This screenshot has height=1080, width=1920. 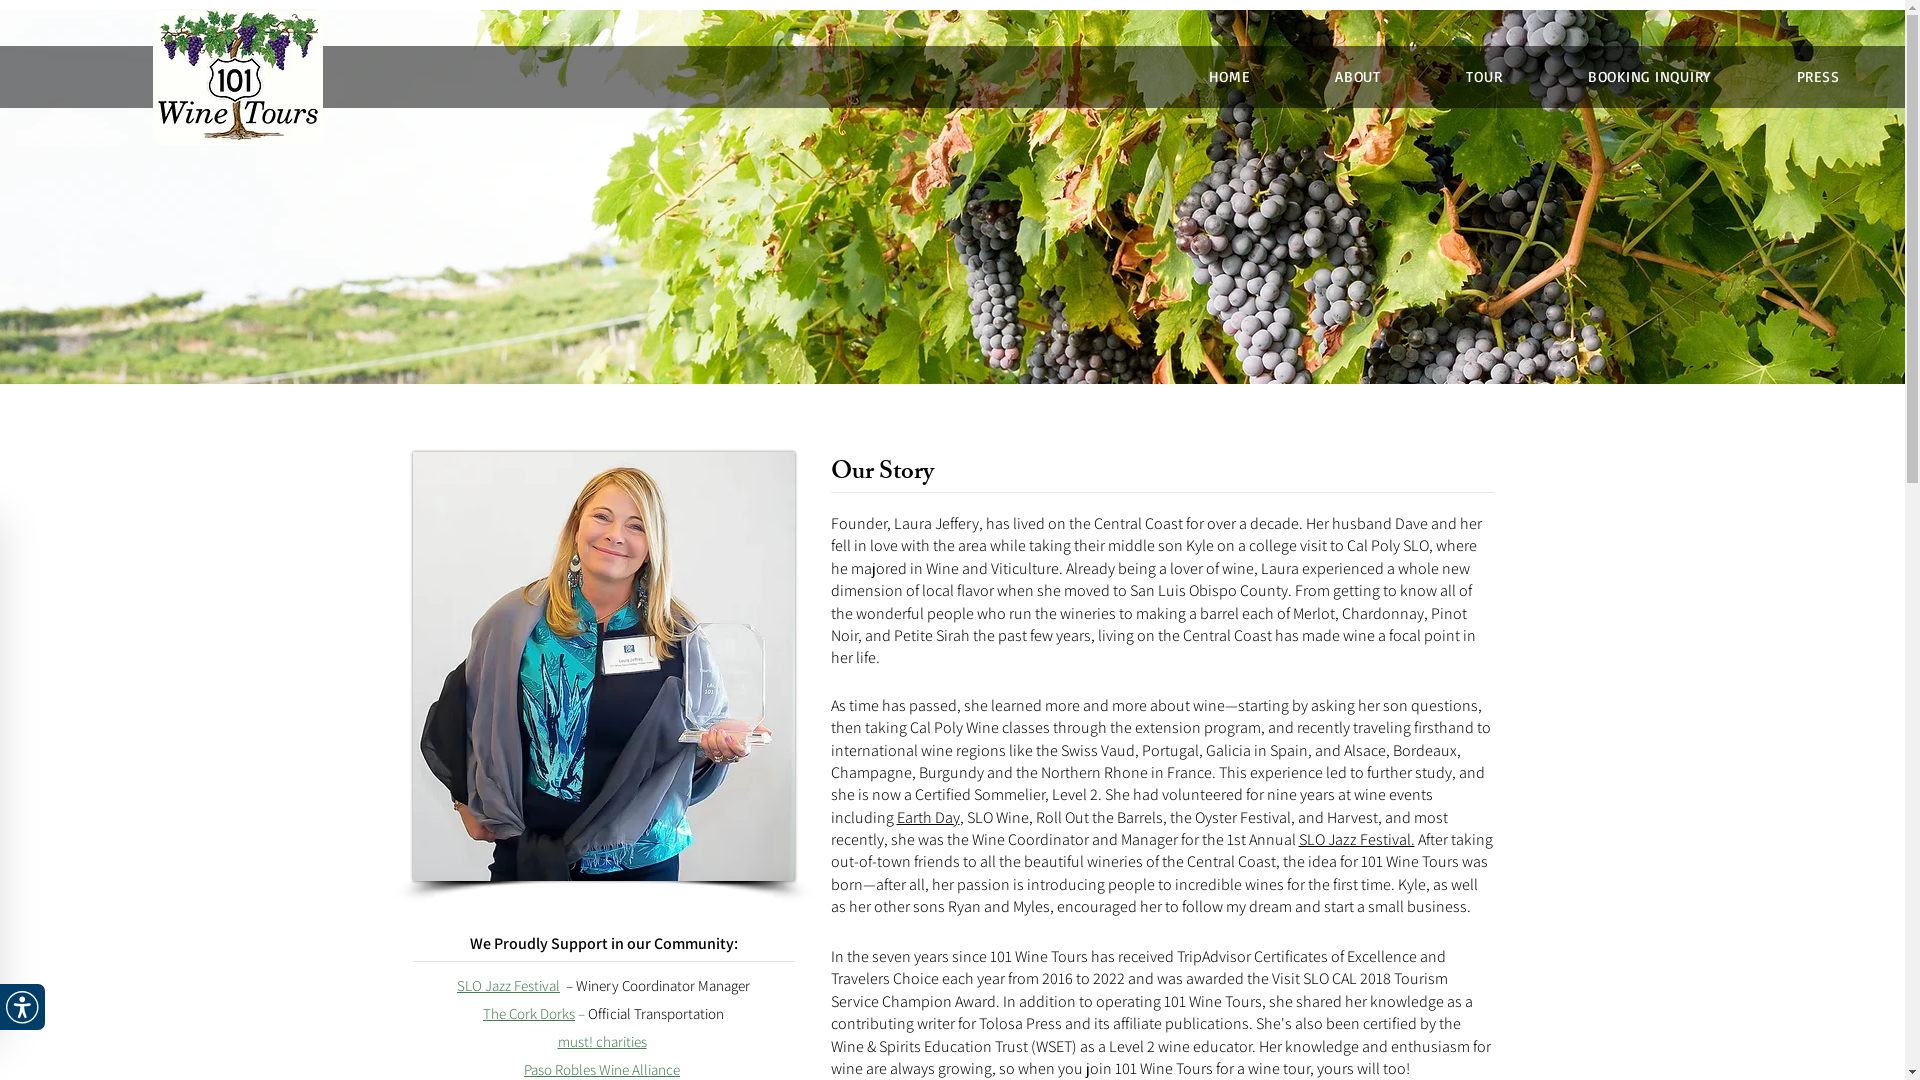 I want to click on The Cork Dorks, so click(x=529, y=1014).